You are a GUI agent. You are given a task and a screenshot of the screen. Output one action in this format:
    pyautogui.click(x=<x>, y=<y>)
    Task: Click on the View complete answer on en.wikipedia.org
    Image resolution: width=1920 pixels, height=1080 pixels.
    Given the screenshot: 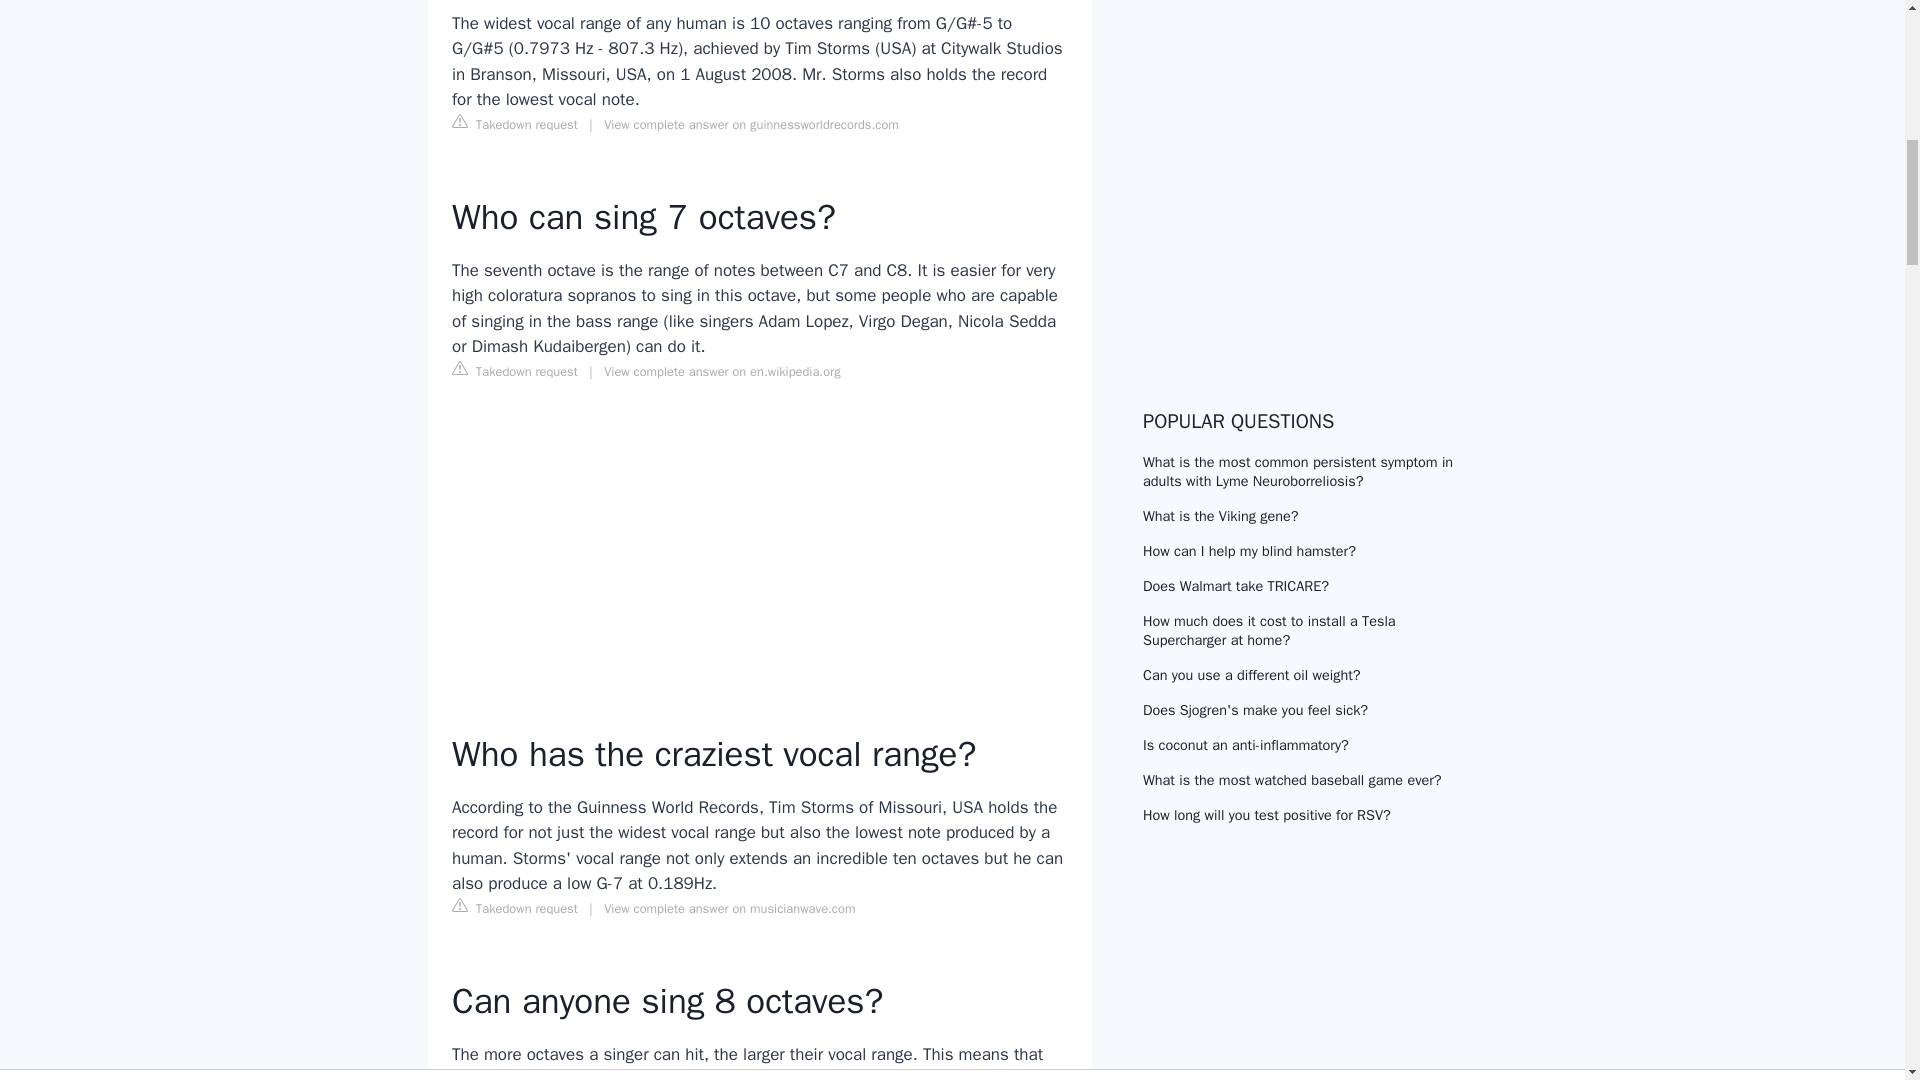 What is the action you would take?
    pyautogui.click(x=722, y=372)
    